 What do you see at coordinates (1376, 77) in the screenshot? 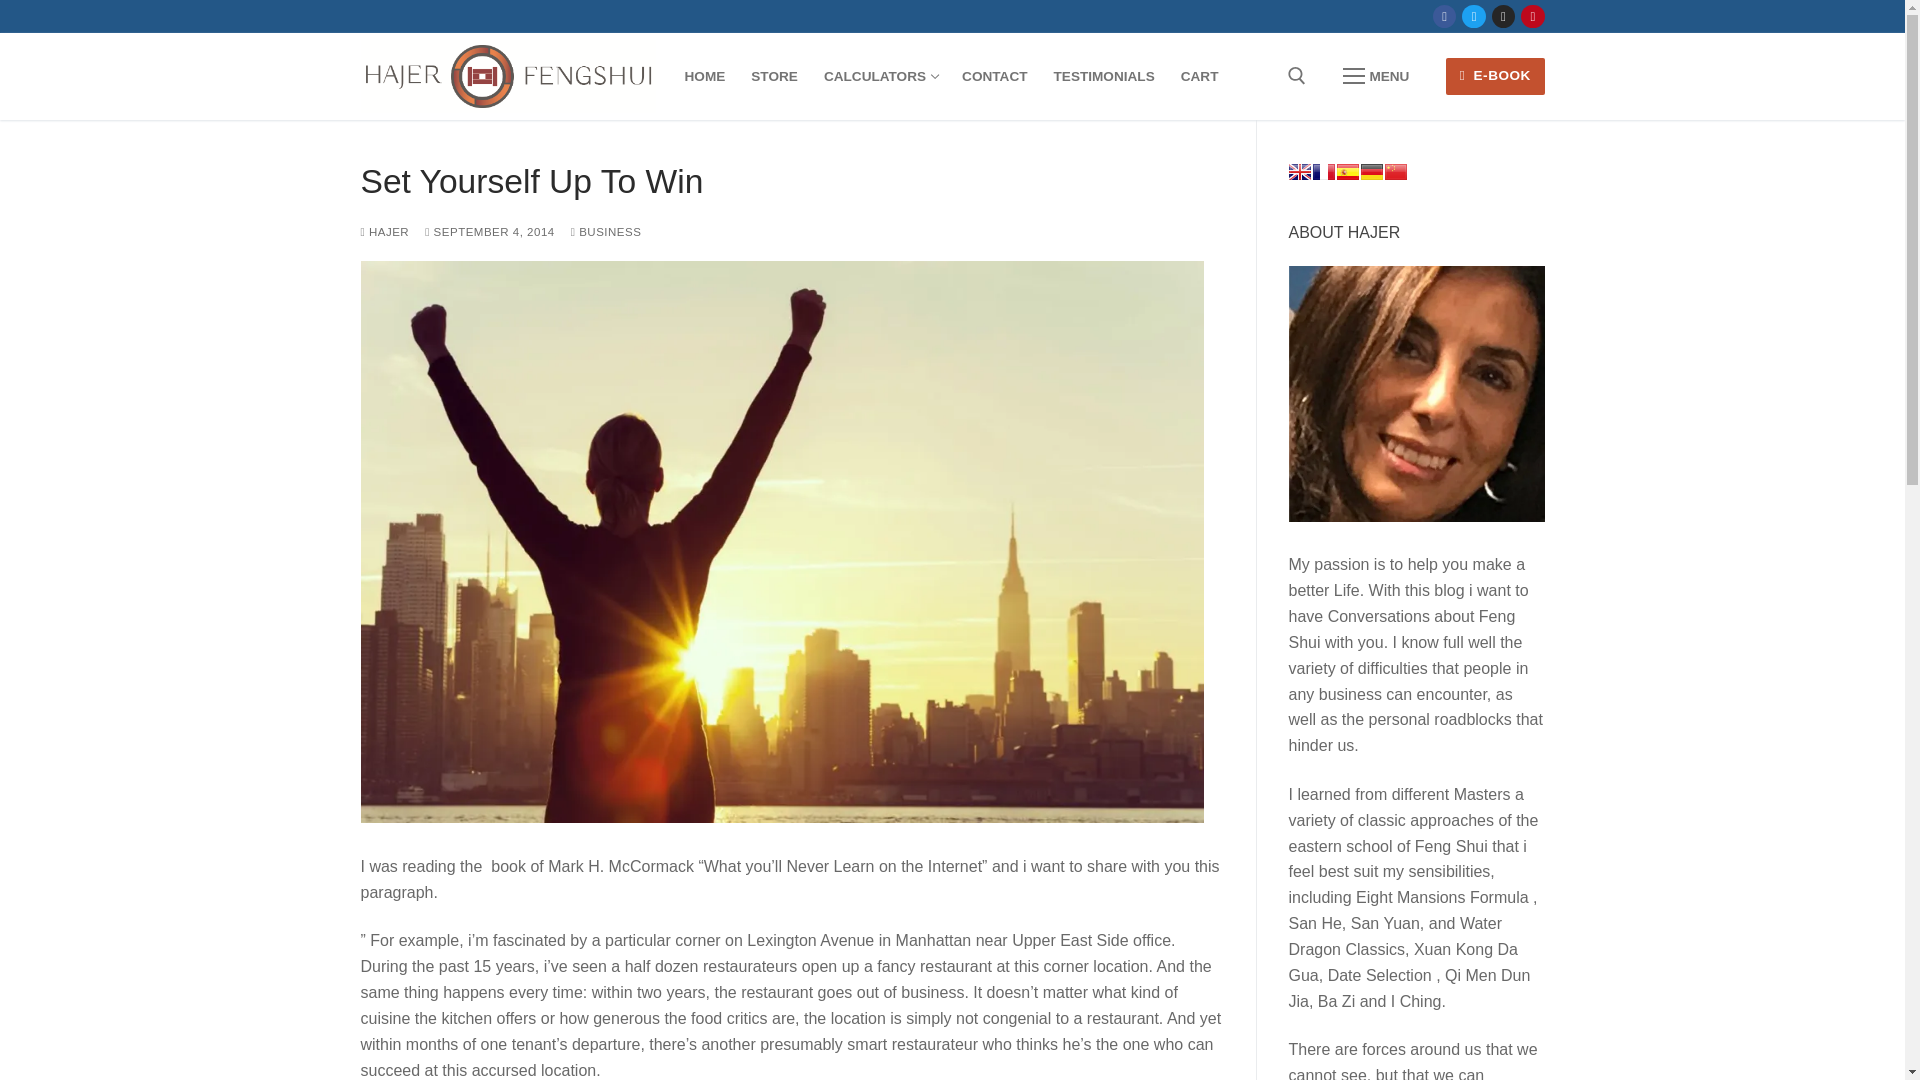
I see `Chinese Simplified` at bounding box center [1376, 77].